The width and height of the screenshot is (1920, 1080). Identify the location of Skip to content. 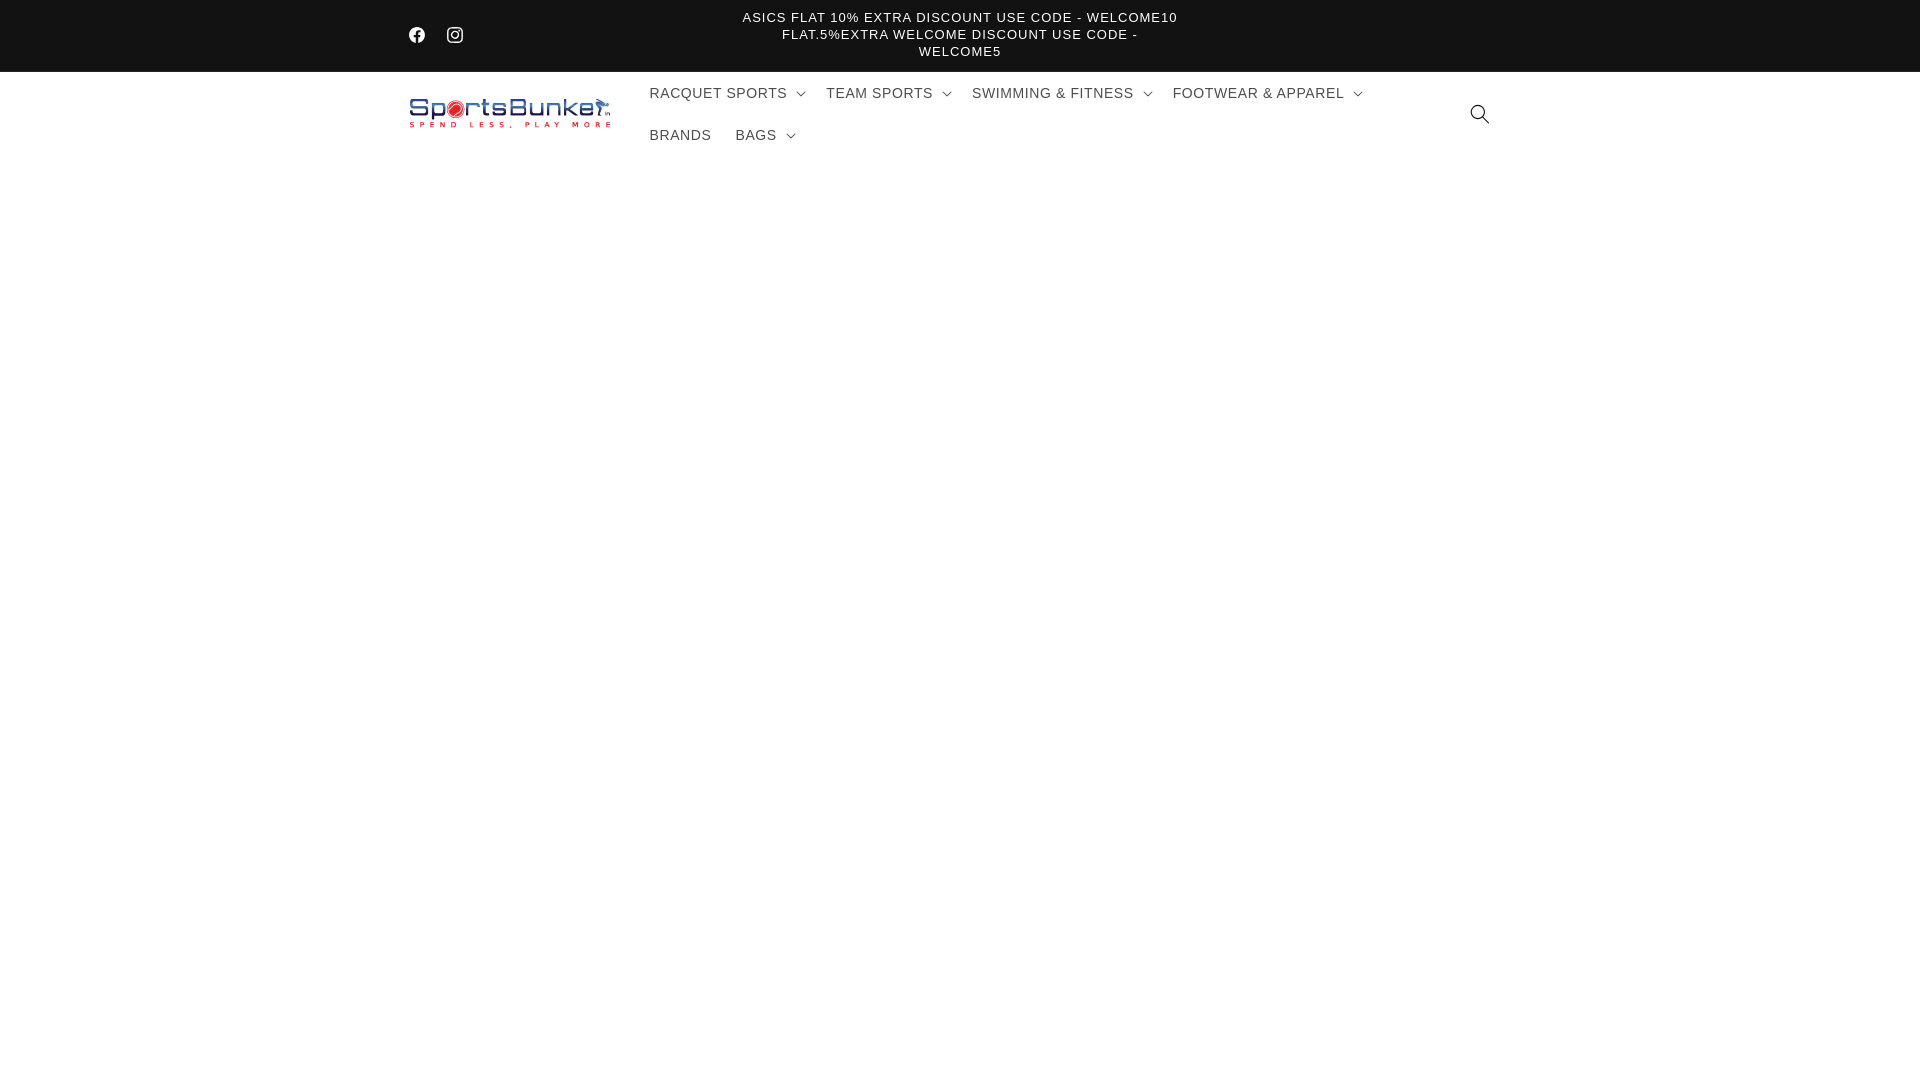
(60, 22).